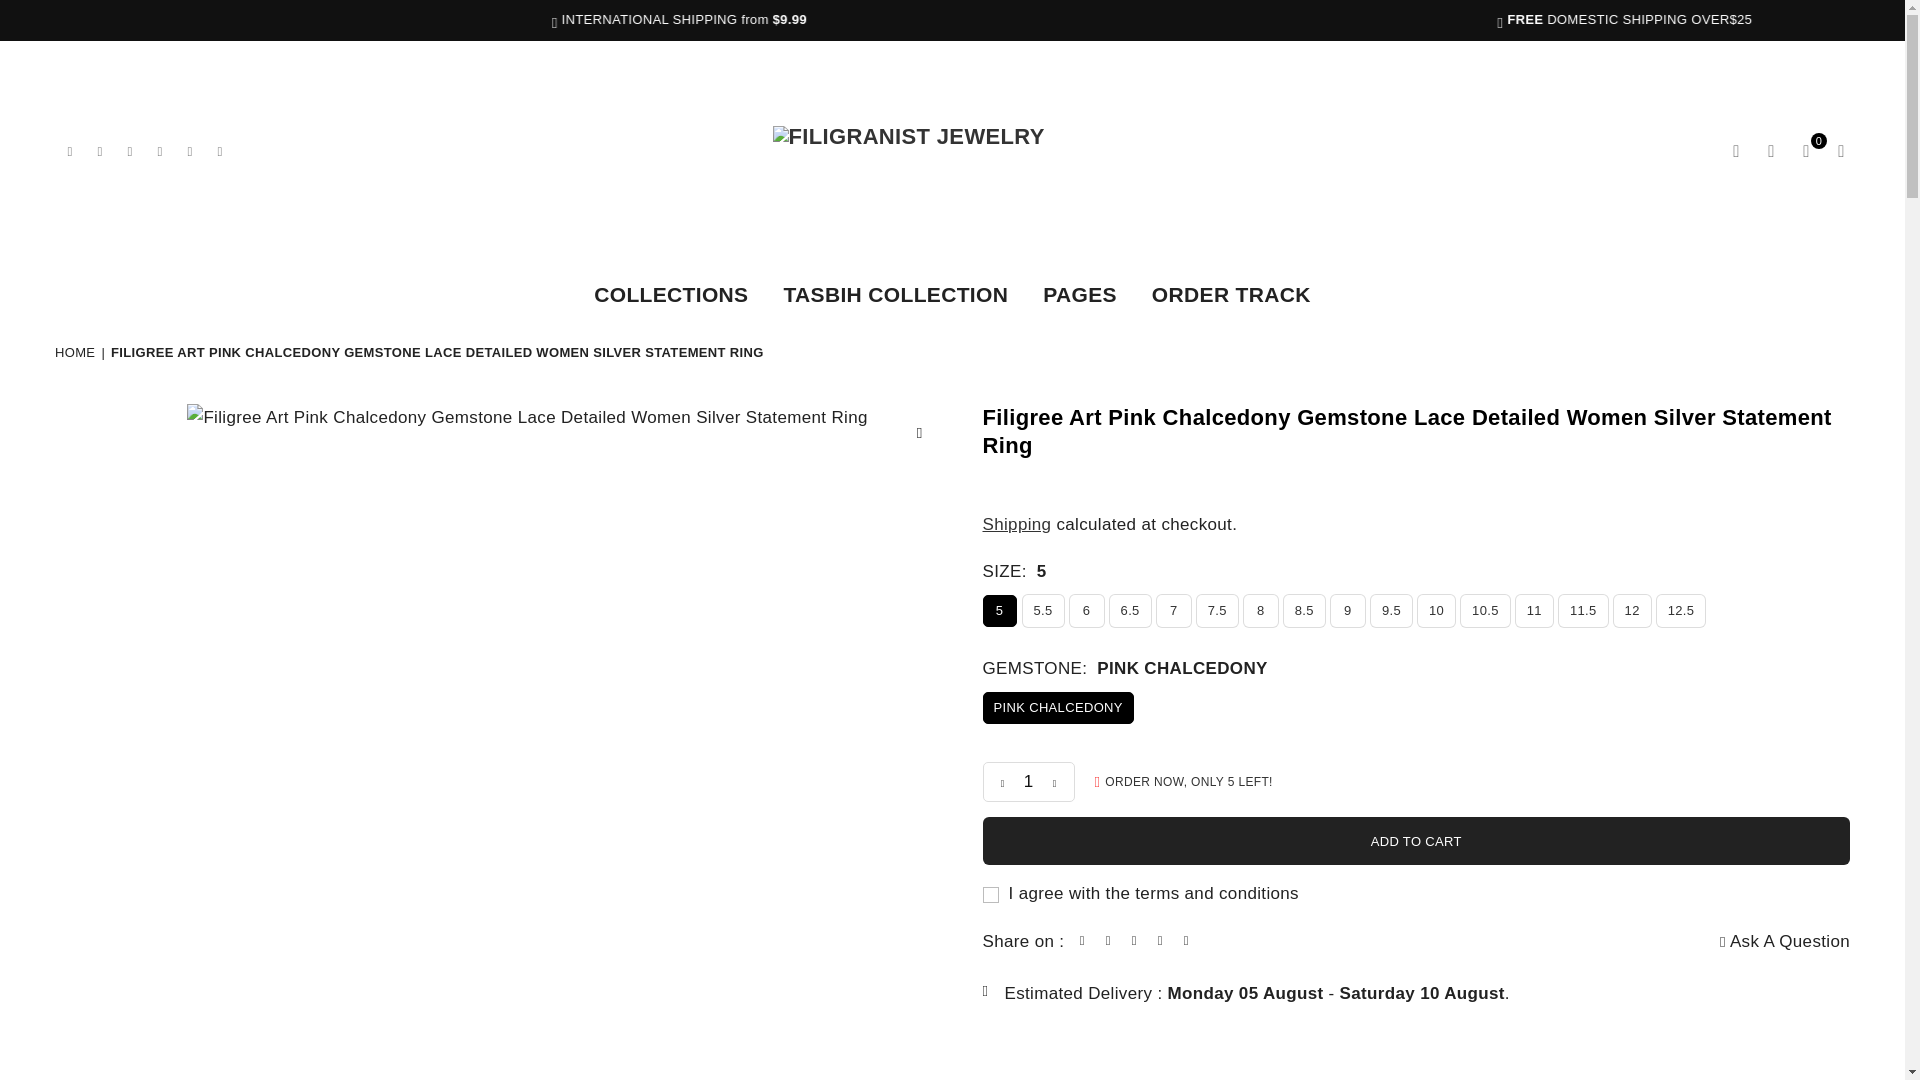 The image size is (1920, 1080). Describe the element at coordinates (190, 150) in the screenshot. I see `YouTube` at that location.